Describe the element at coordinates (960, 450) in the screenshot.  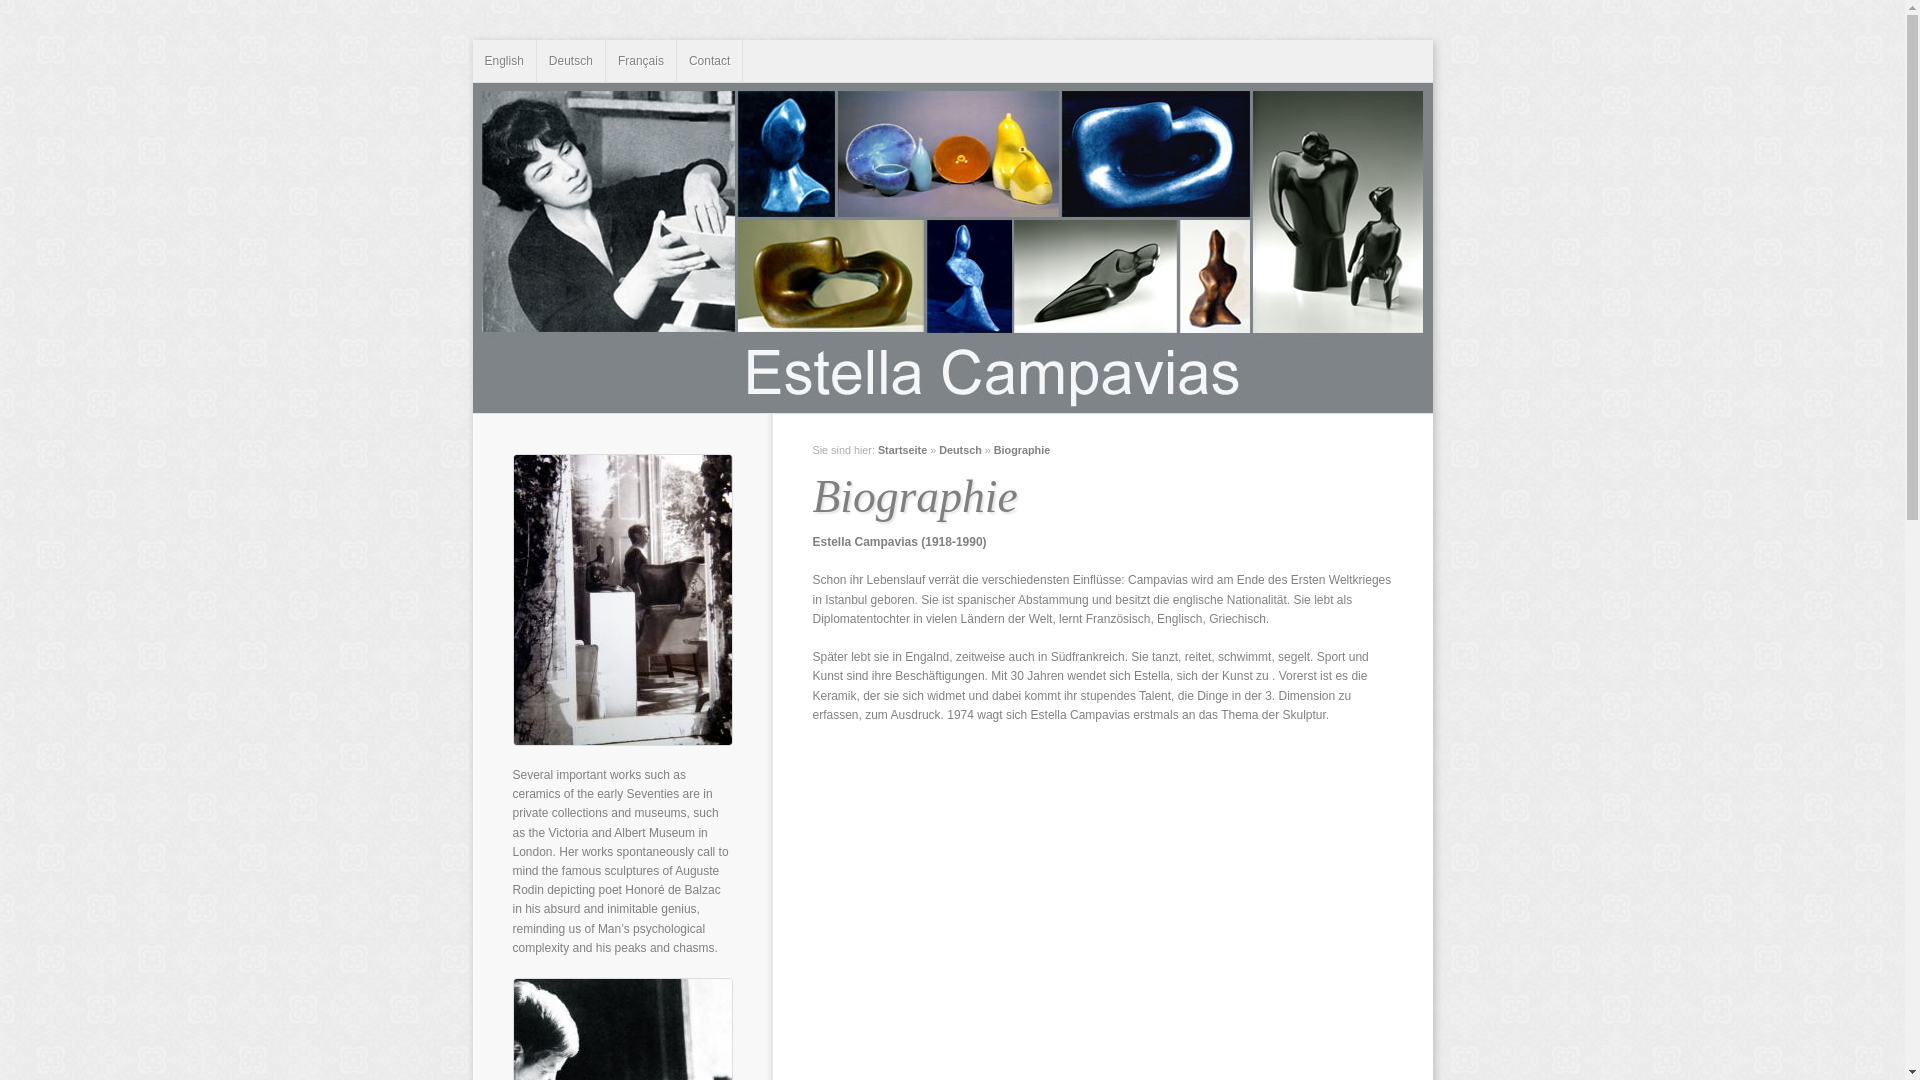
I see `Deutsch` at that location.